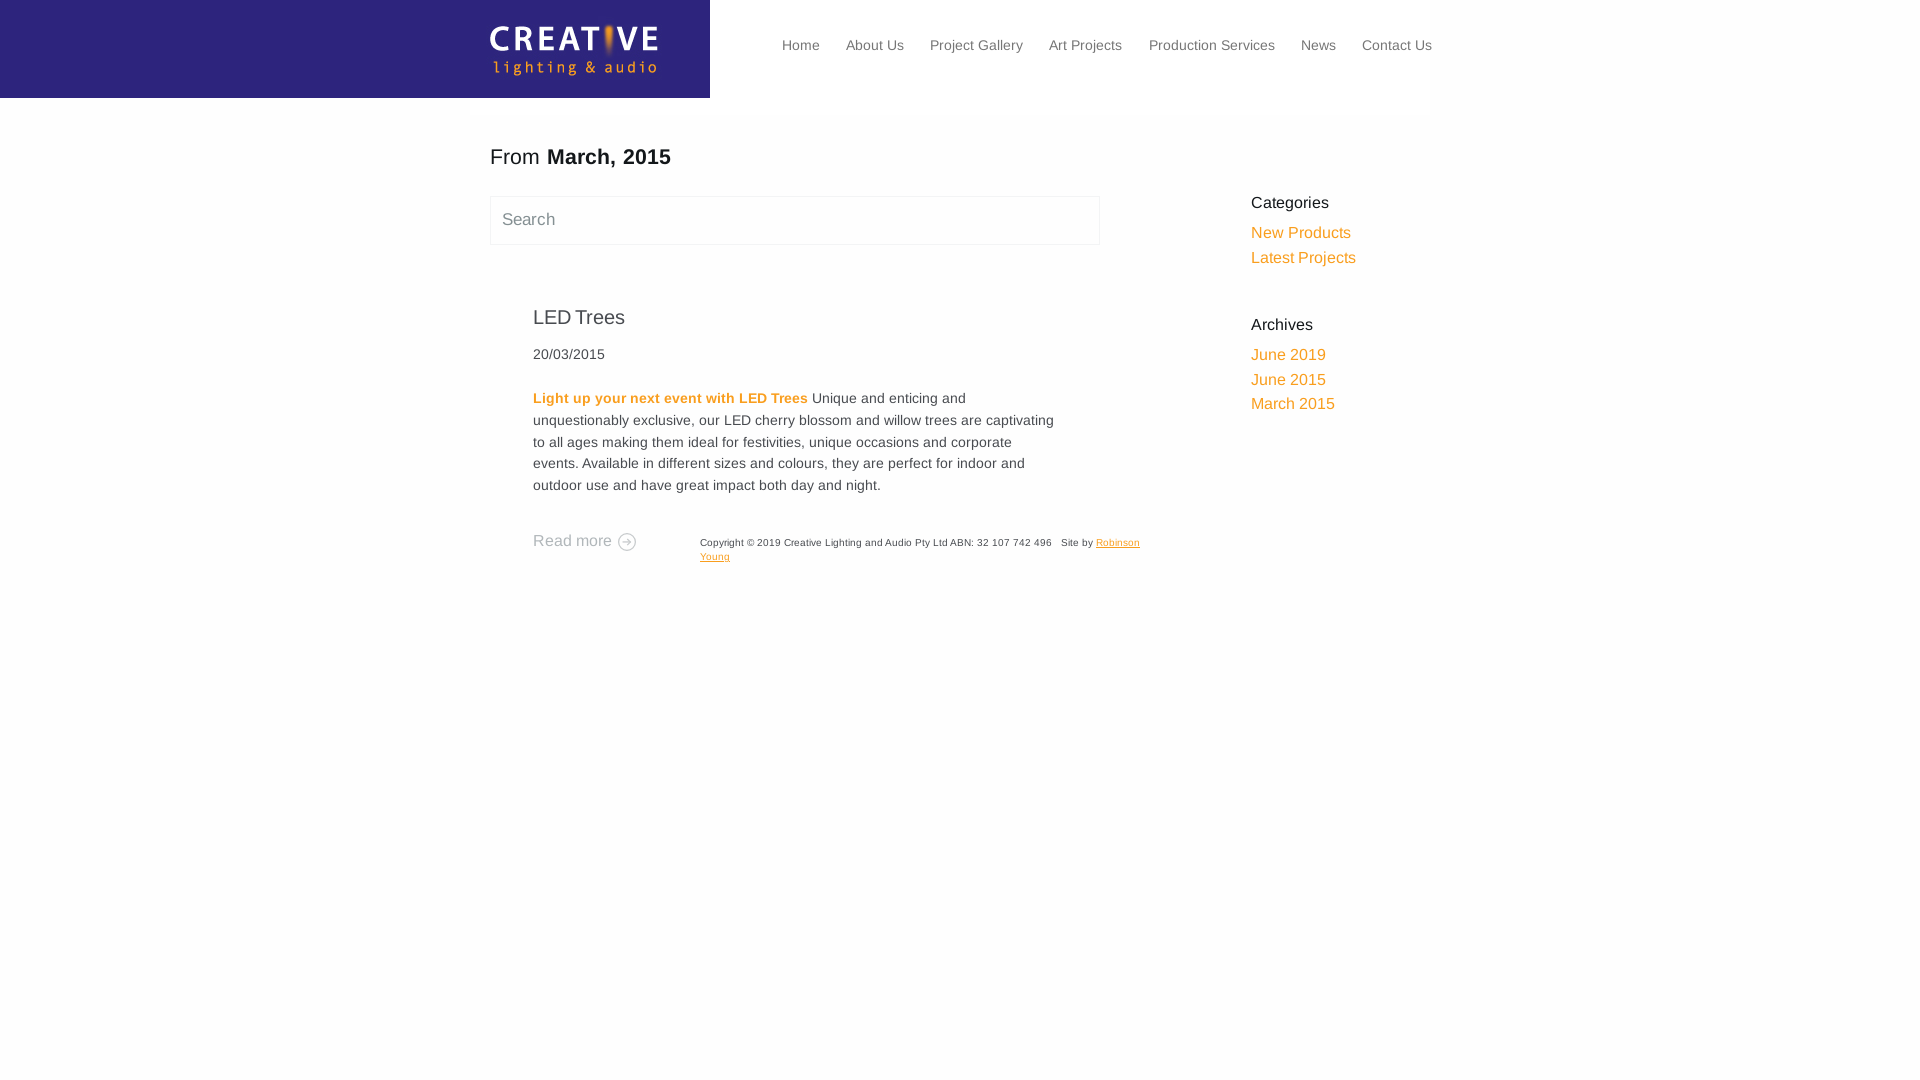 This screenshot has width=1920, height=1080. Describe the element at coordinates (801, 45) in the screenshot. I see `Home` at that location.